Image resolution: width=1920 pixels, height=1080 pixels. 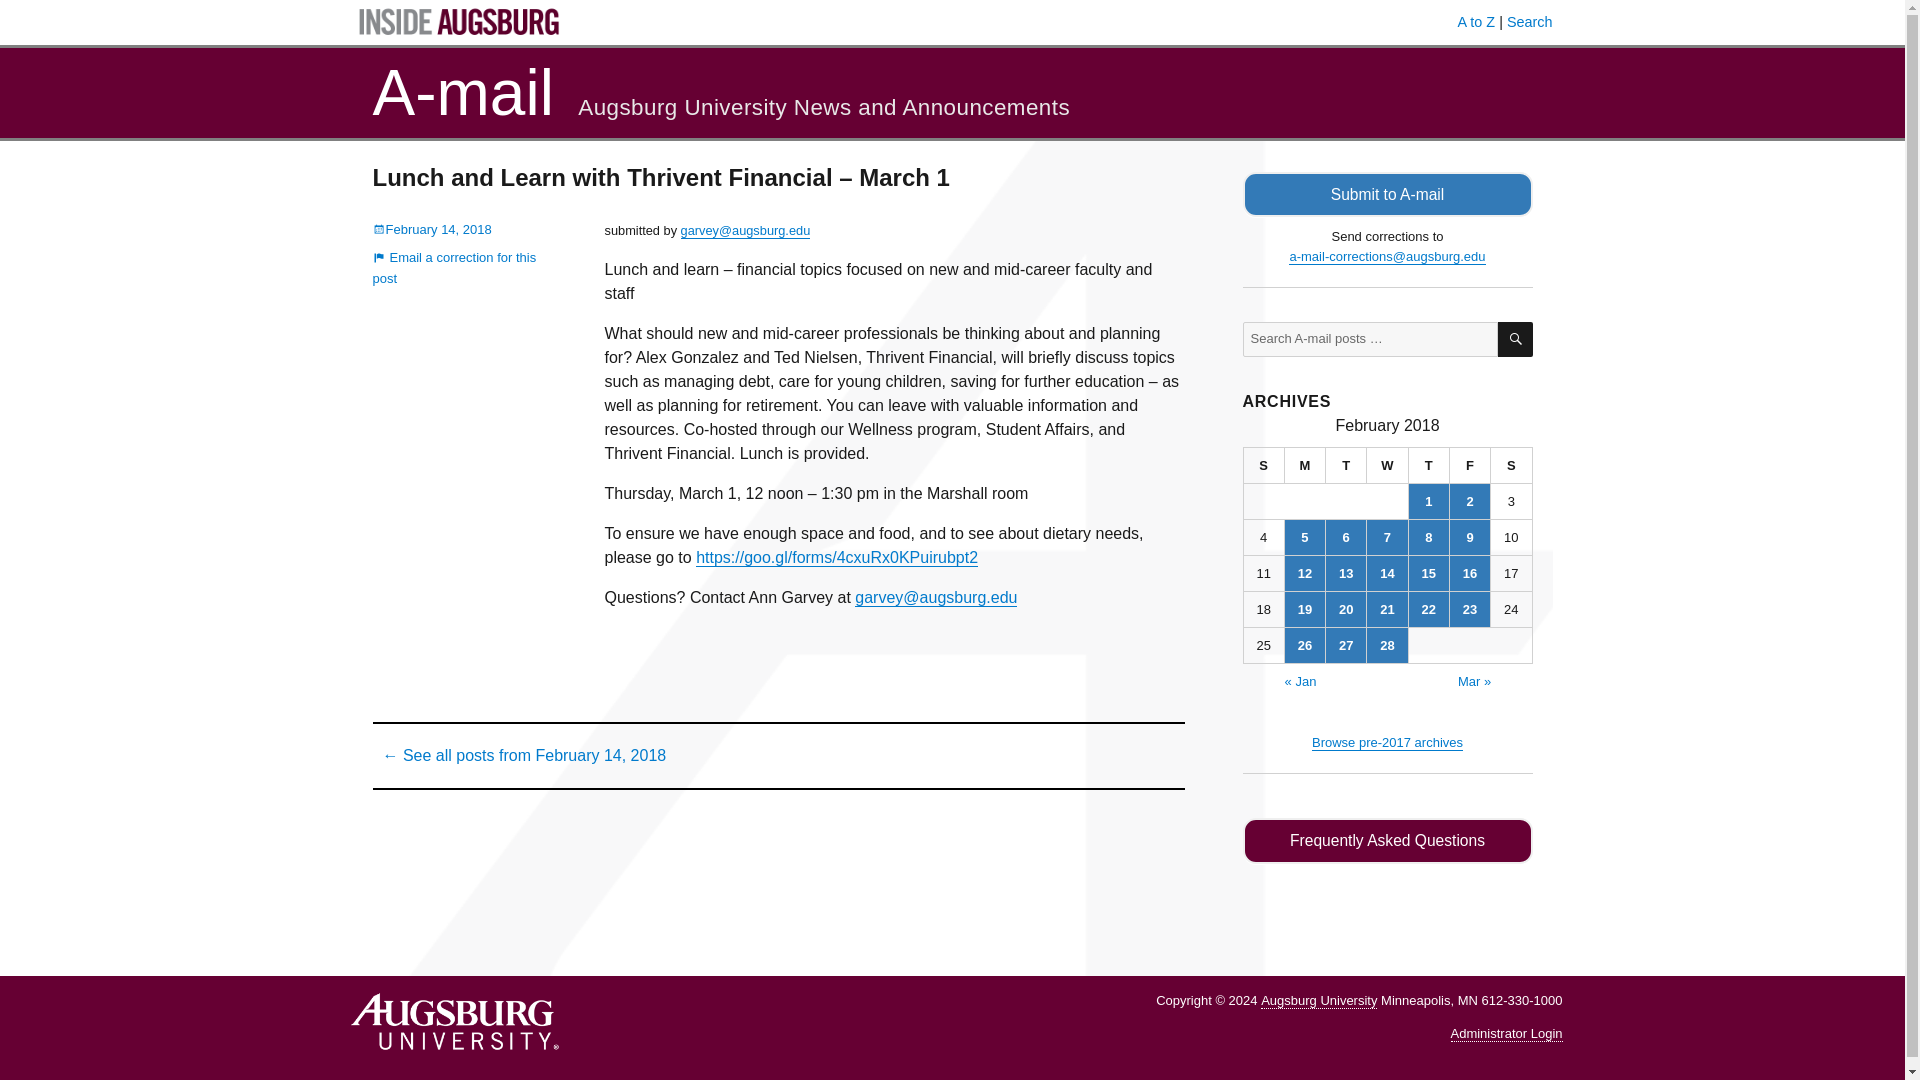 I want to click on 22, so click(x=1429, y=609).